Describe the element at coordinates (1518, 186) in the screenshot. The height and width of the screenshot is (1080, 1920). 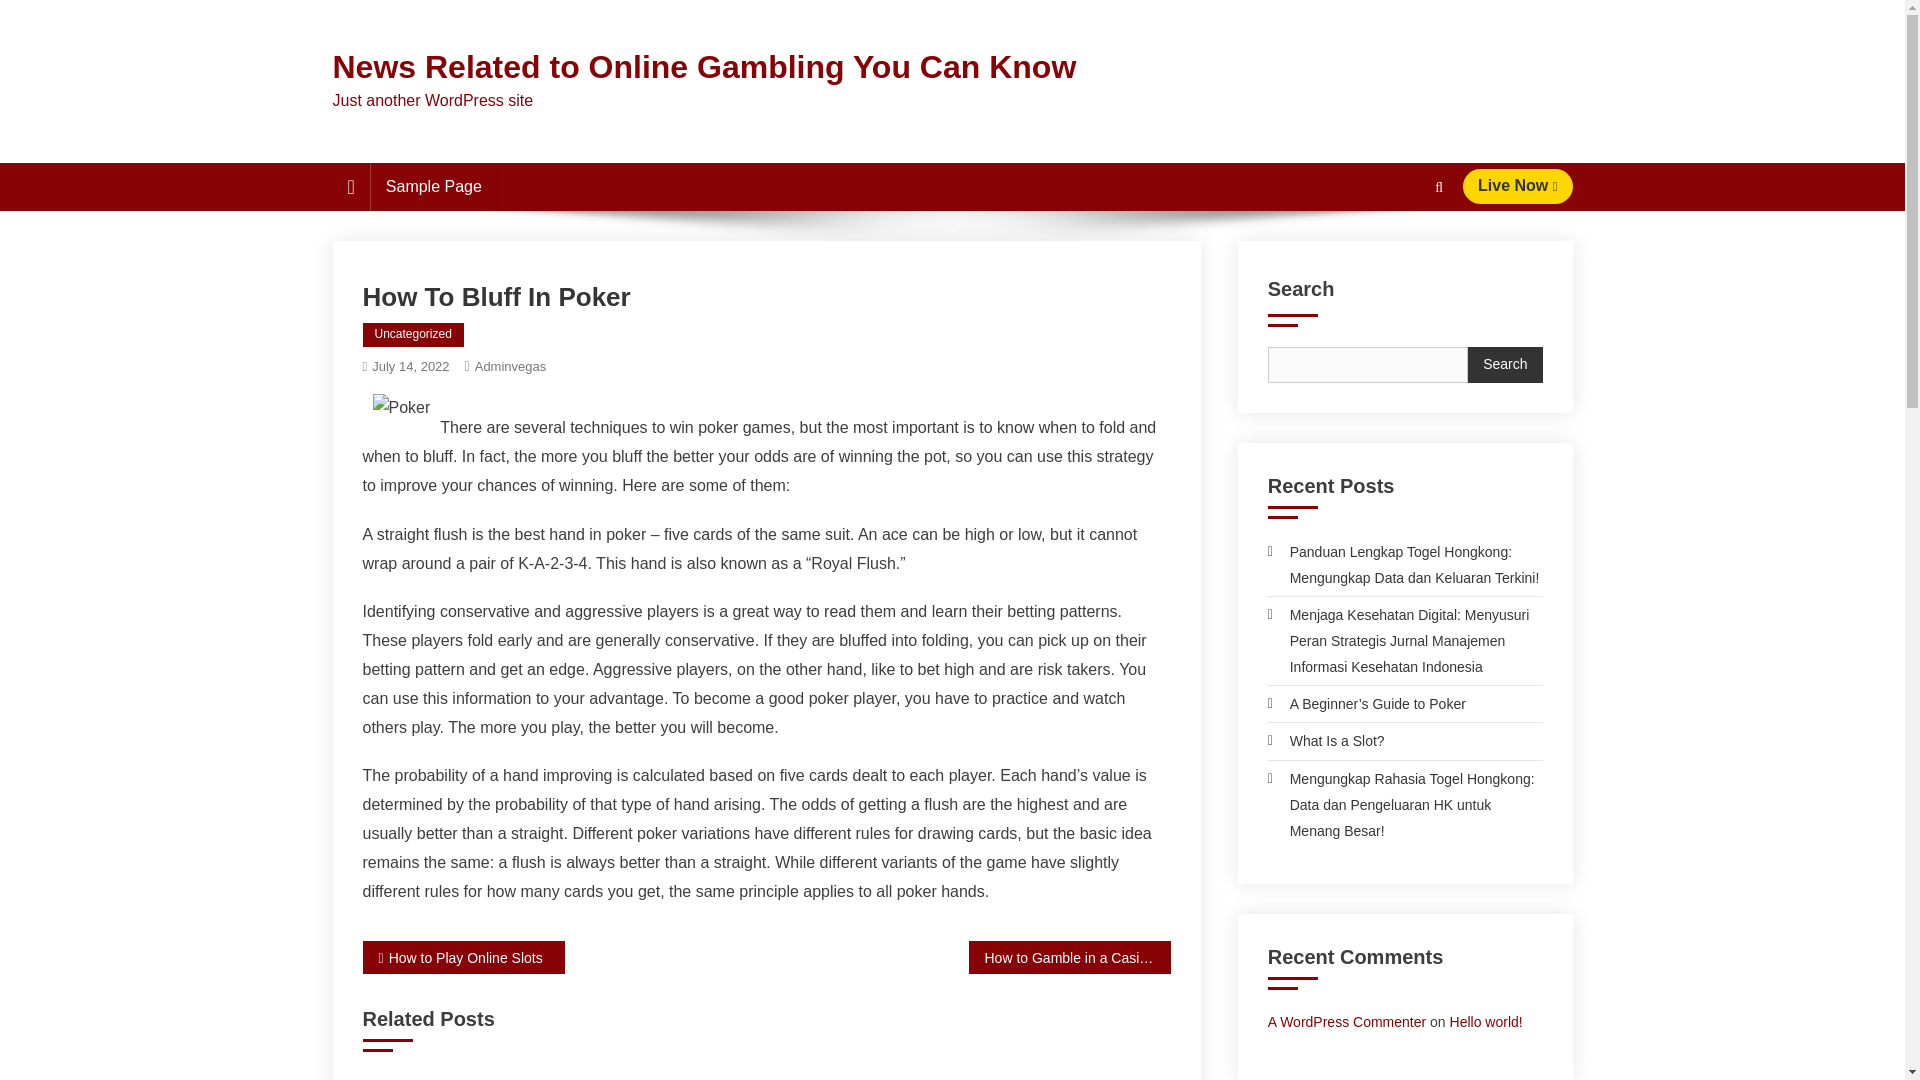
I see `Live Now` at that location.